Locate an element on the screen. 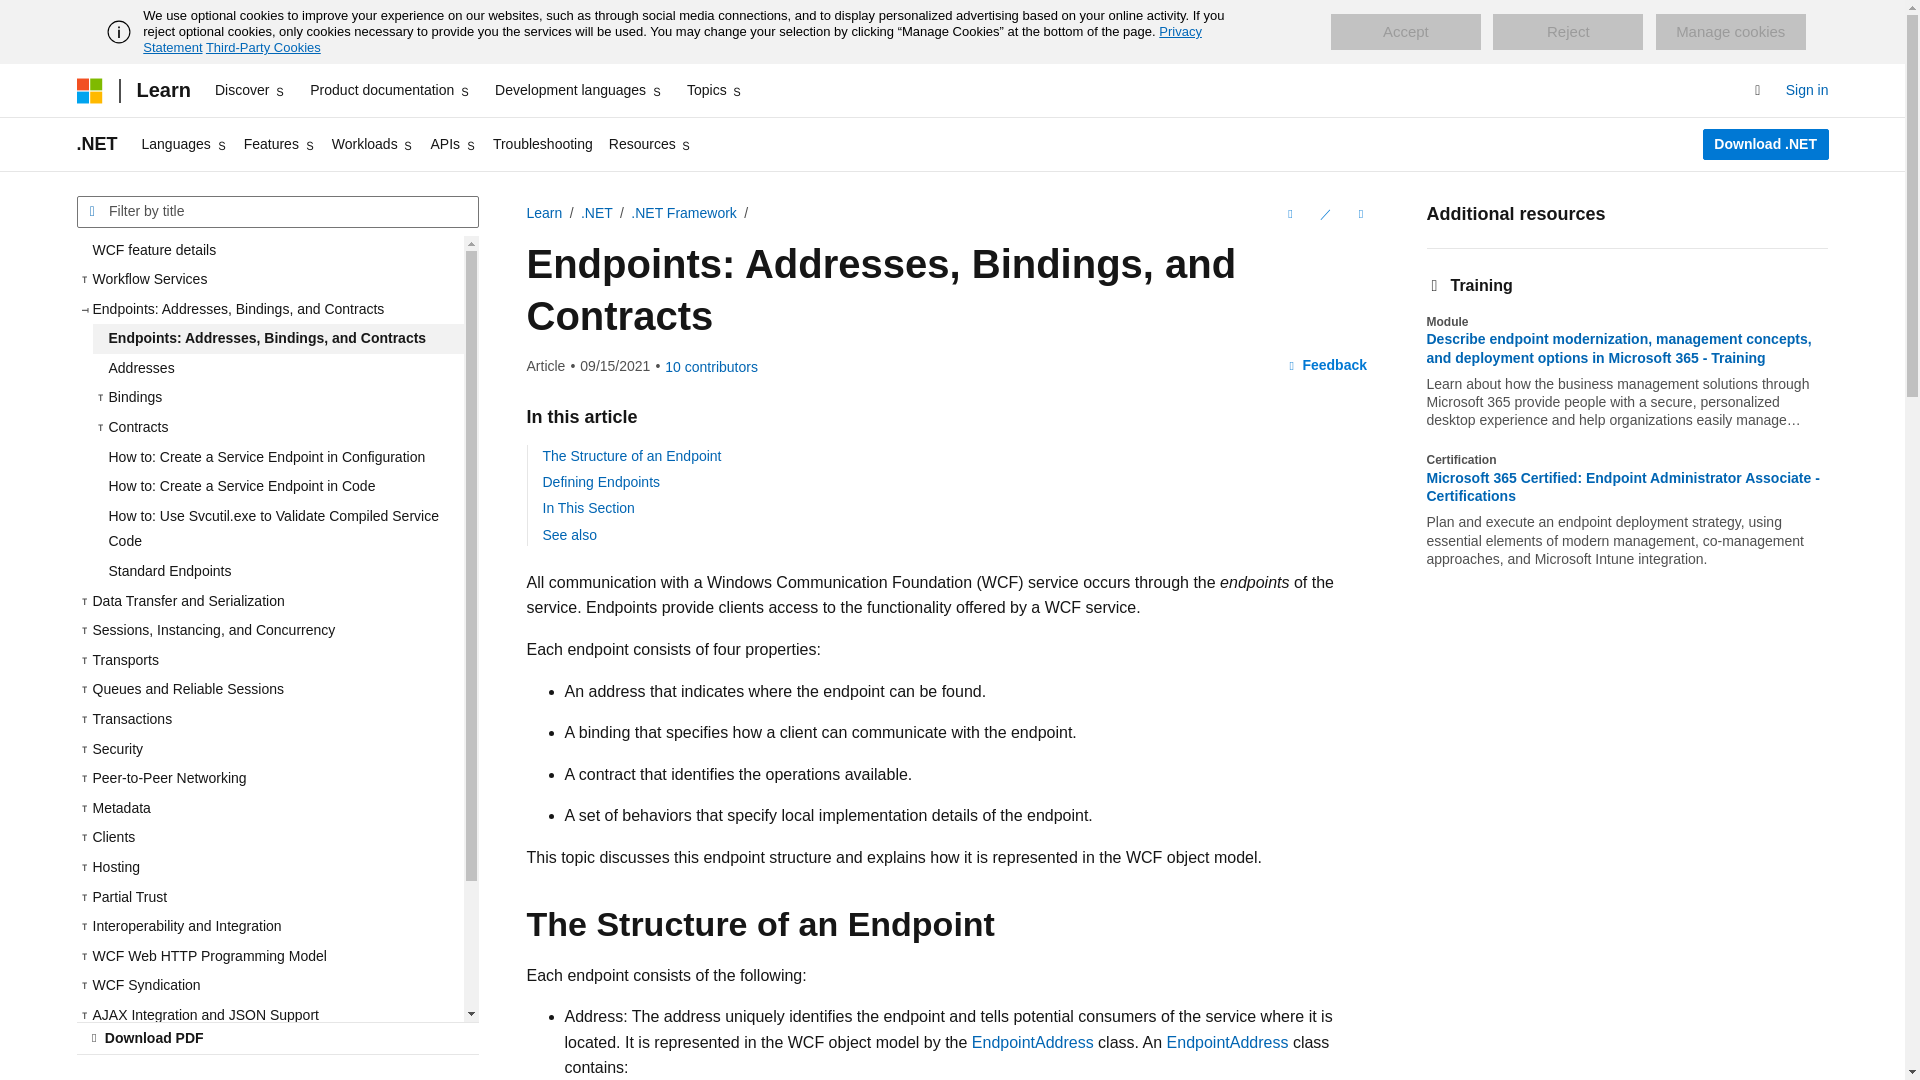 This screenshot has height=1080, width=1920. Product documentation is located at coordinates (390, 90).